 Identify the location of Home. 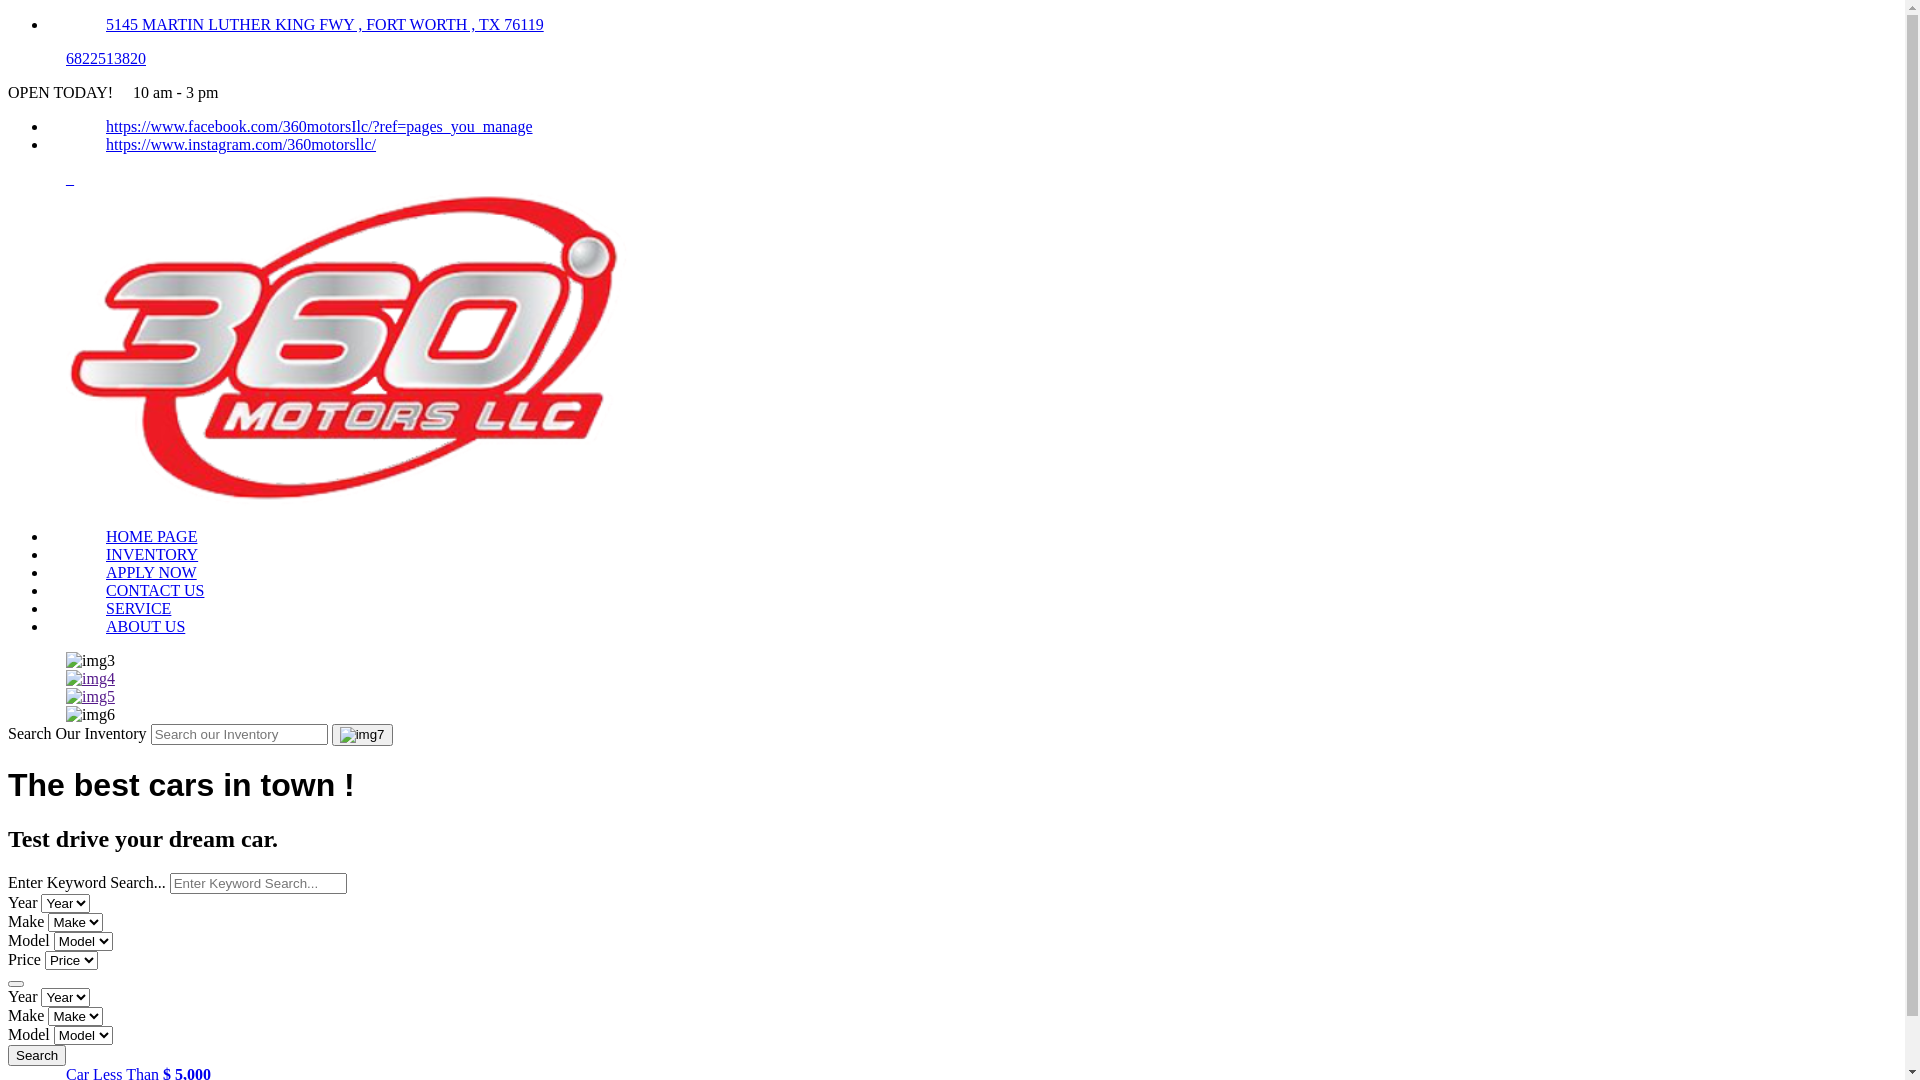
(348, 502).